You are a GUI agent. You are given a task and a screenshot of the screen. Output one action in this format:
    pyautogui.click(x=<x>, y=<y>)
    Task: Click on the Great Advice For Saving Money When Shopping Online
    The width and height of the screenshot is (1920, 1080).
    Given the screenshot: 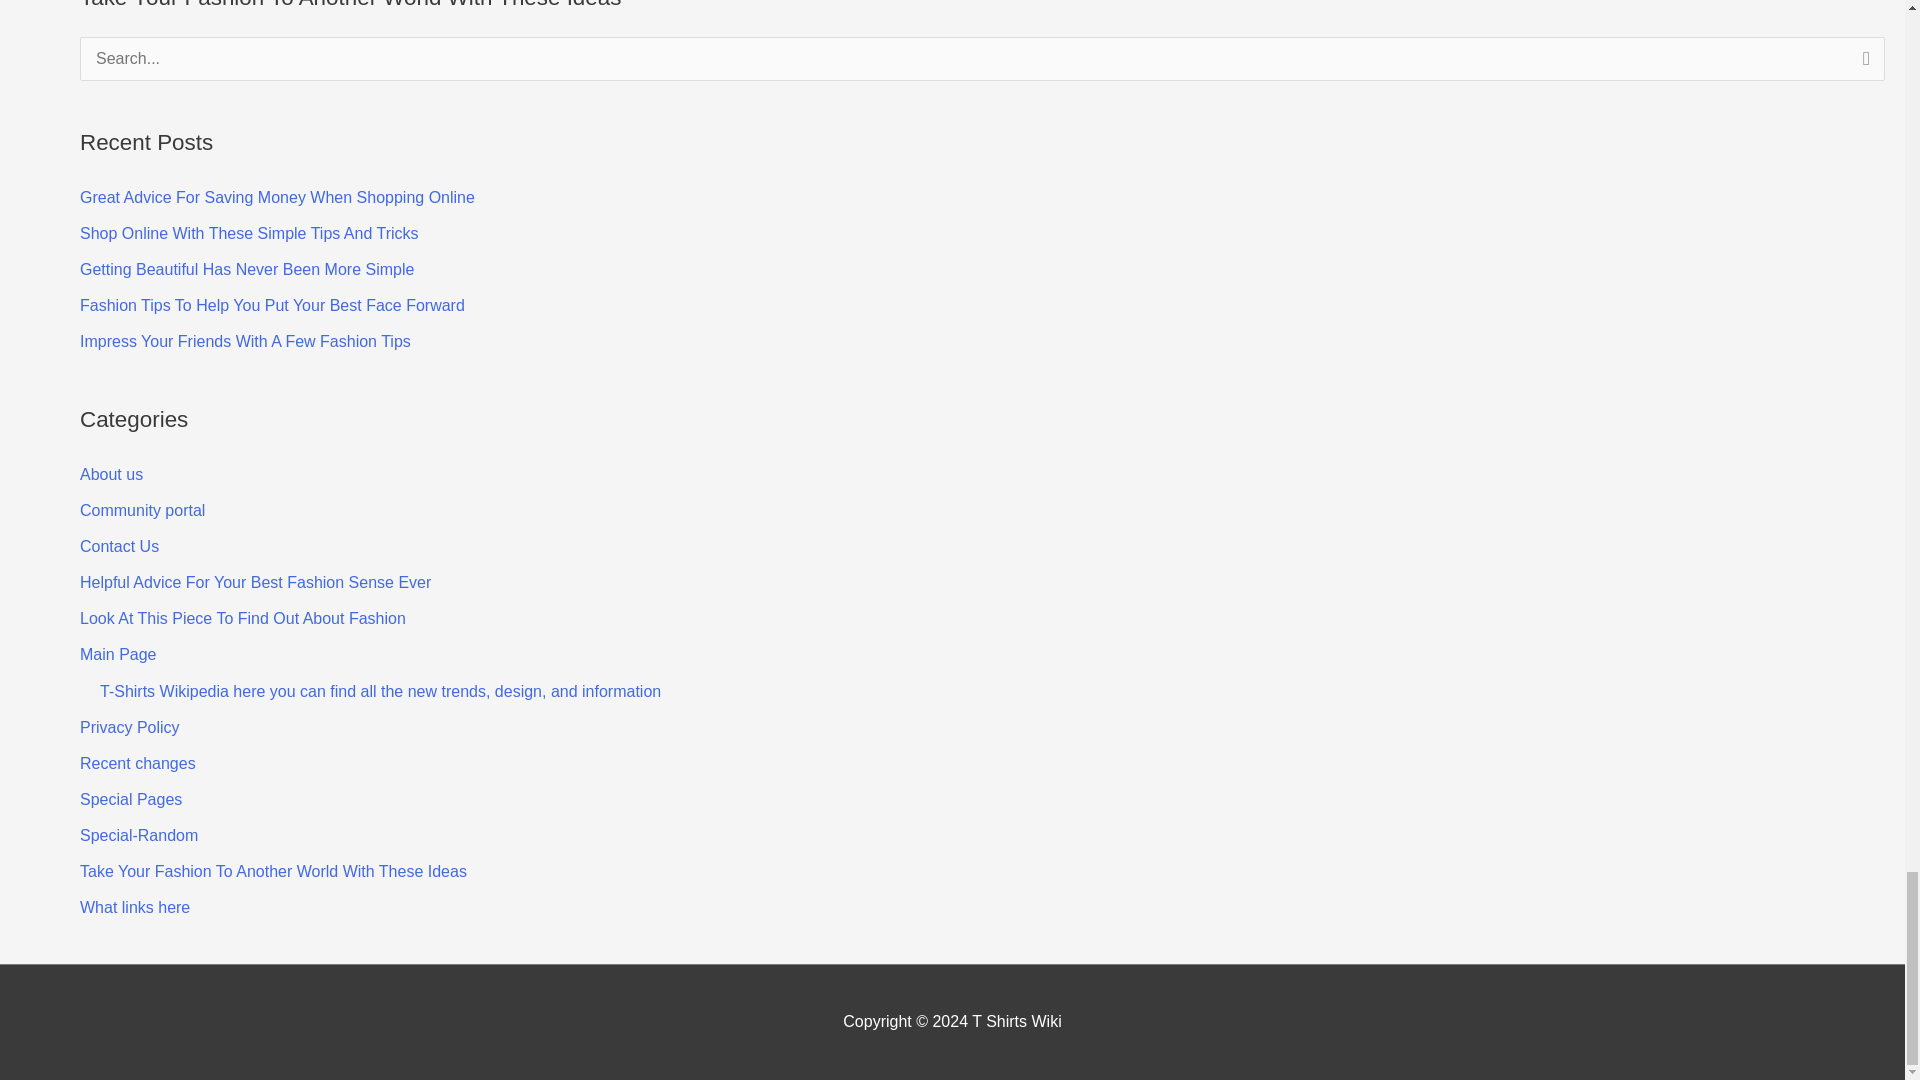 What is the action you would take?
    pyautogui.click(x=277, y=198)
    